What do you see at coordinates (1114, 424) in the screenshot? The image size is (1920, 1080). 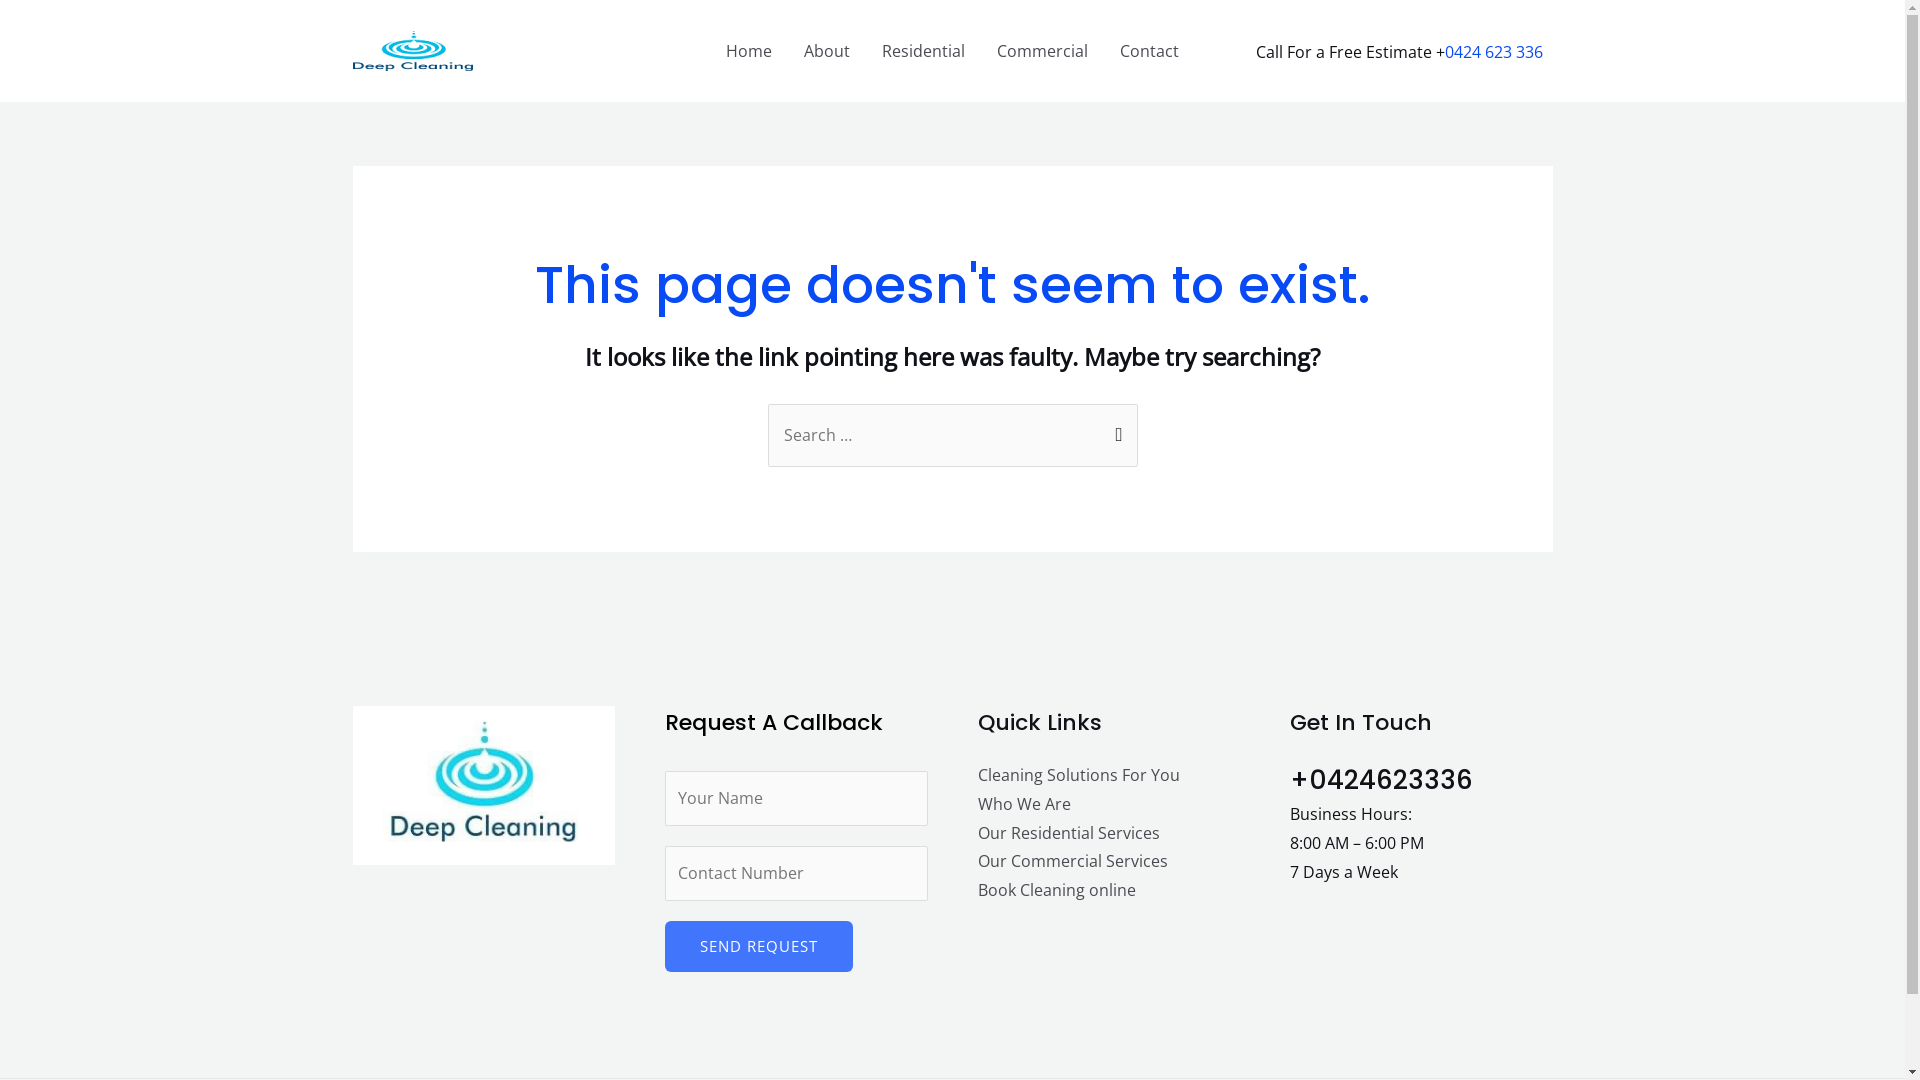 I see `Search` at bounding box center [1114, 424].